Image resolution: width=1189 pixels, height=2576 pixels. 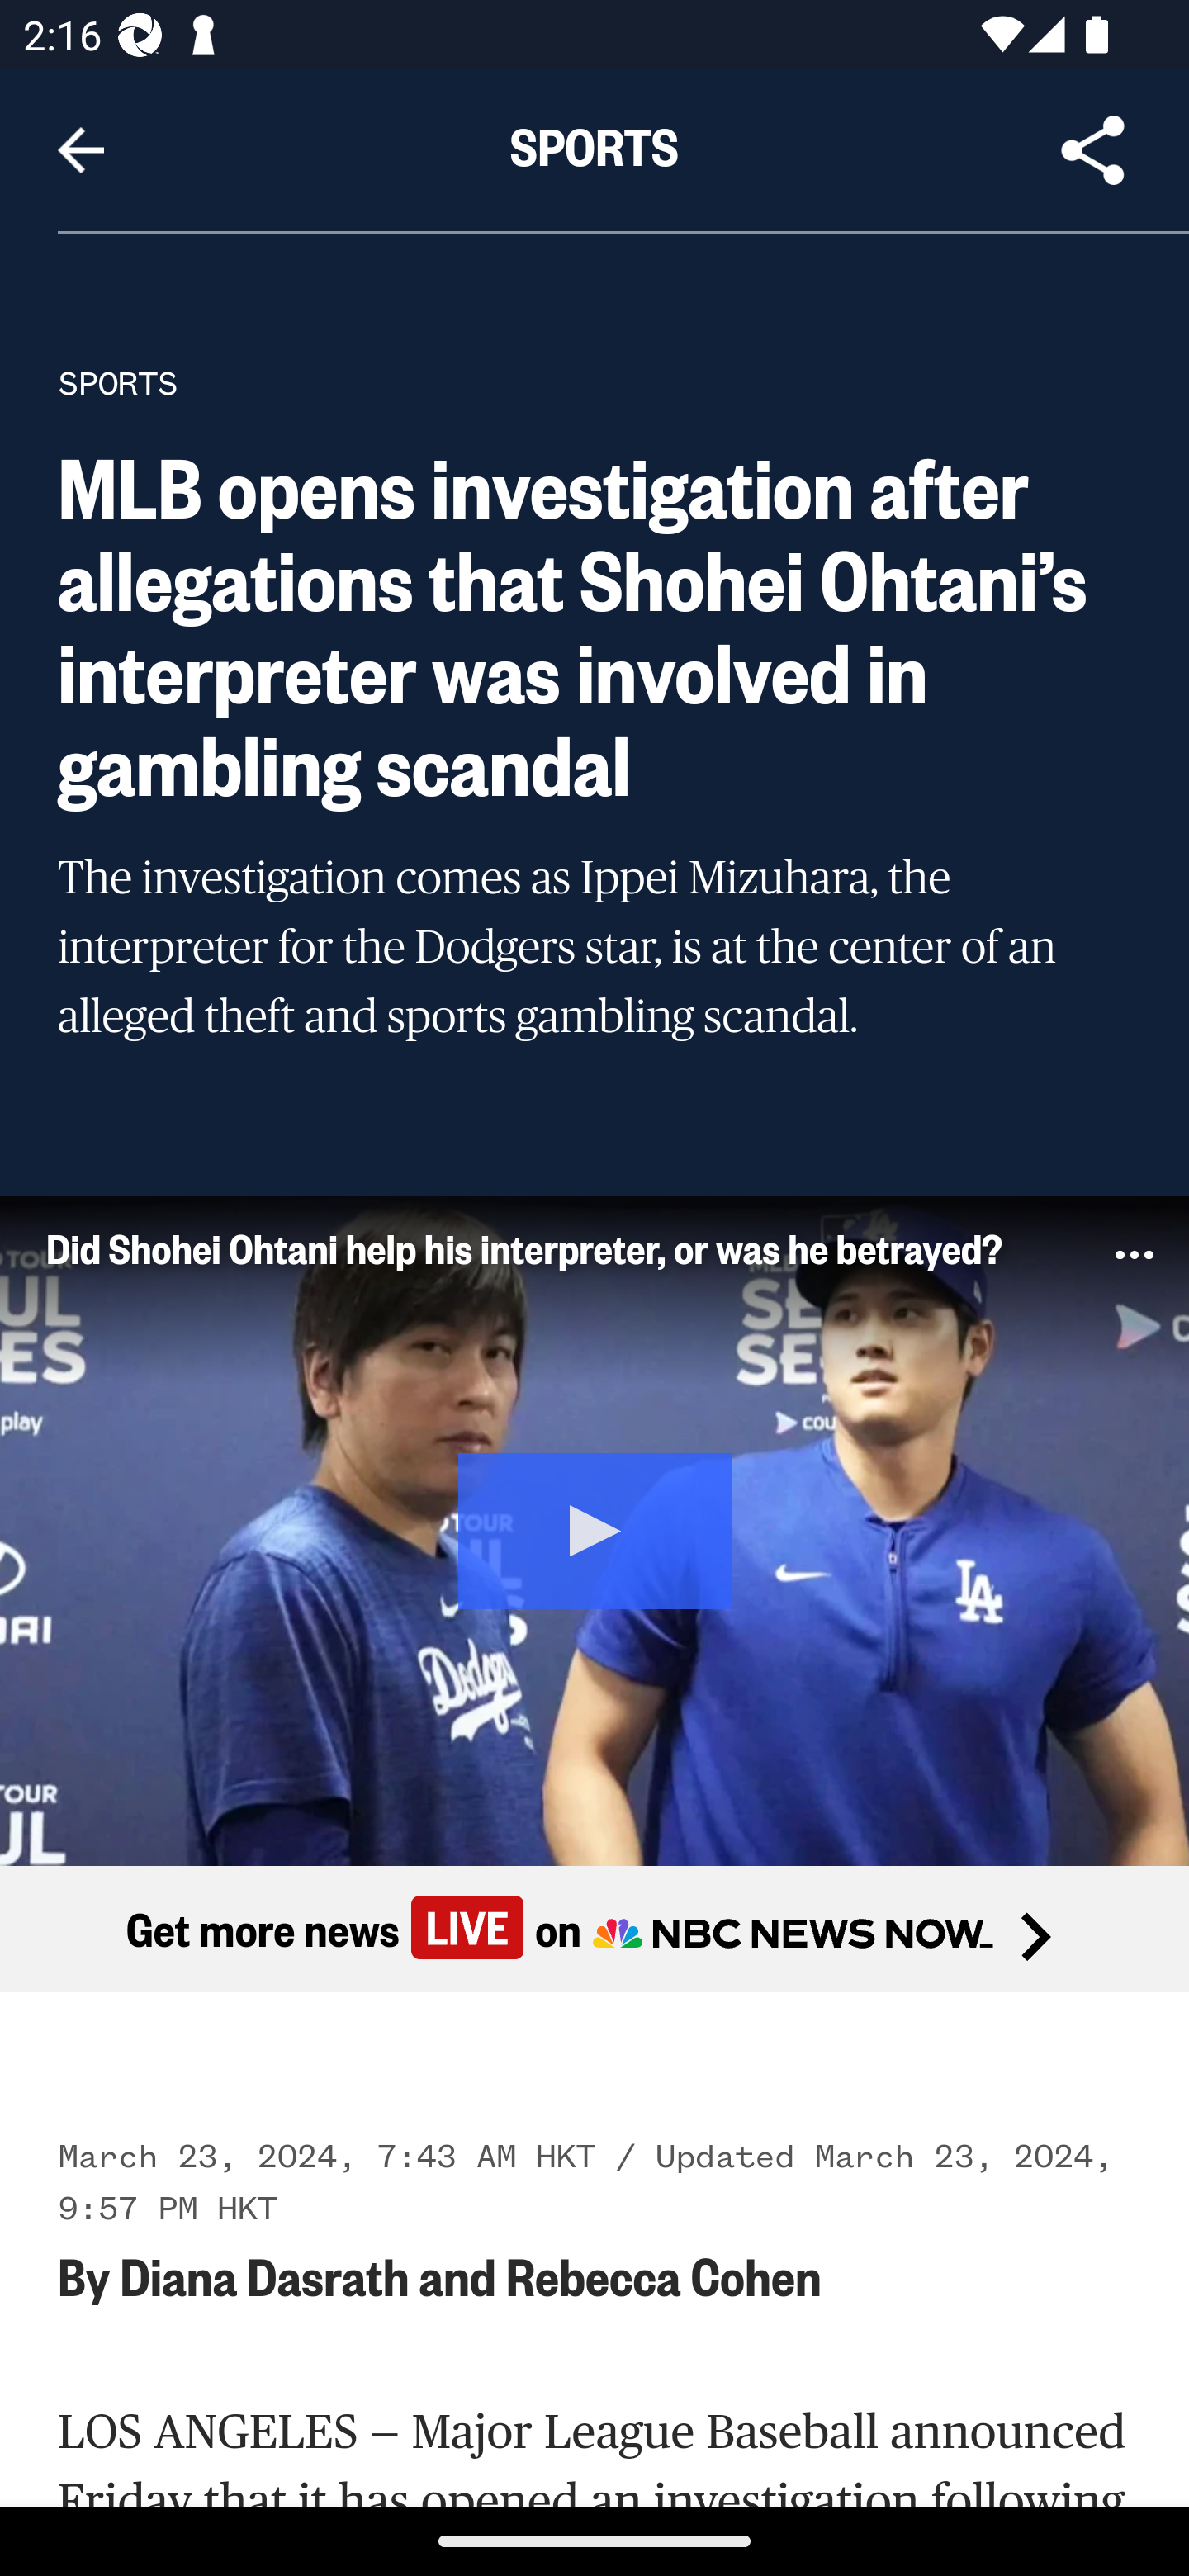 What do you see at coordinates (594, 1530) in the screenshot?
I see `Play` at bounding box center [594, 1530].